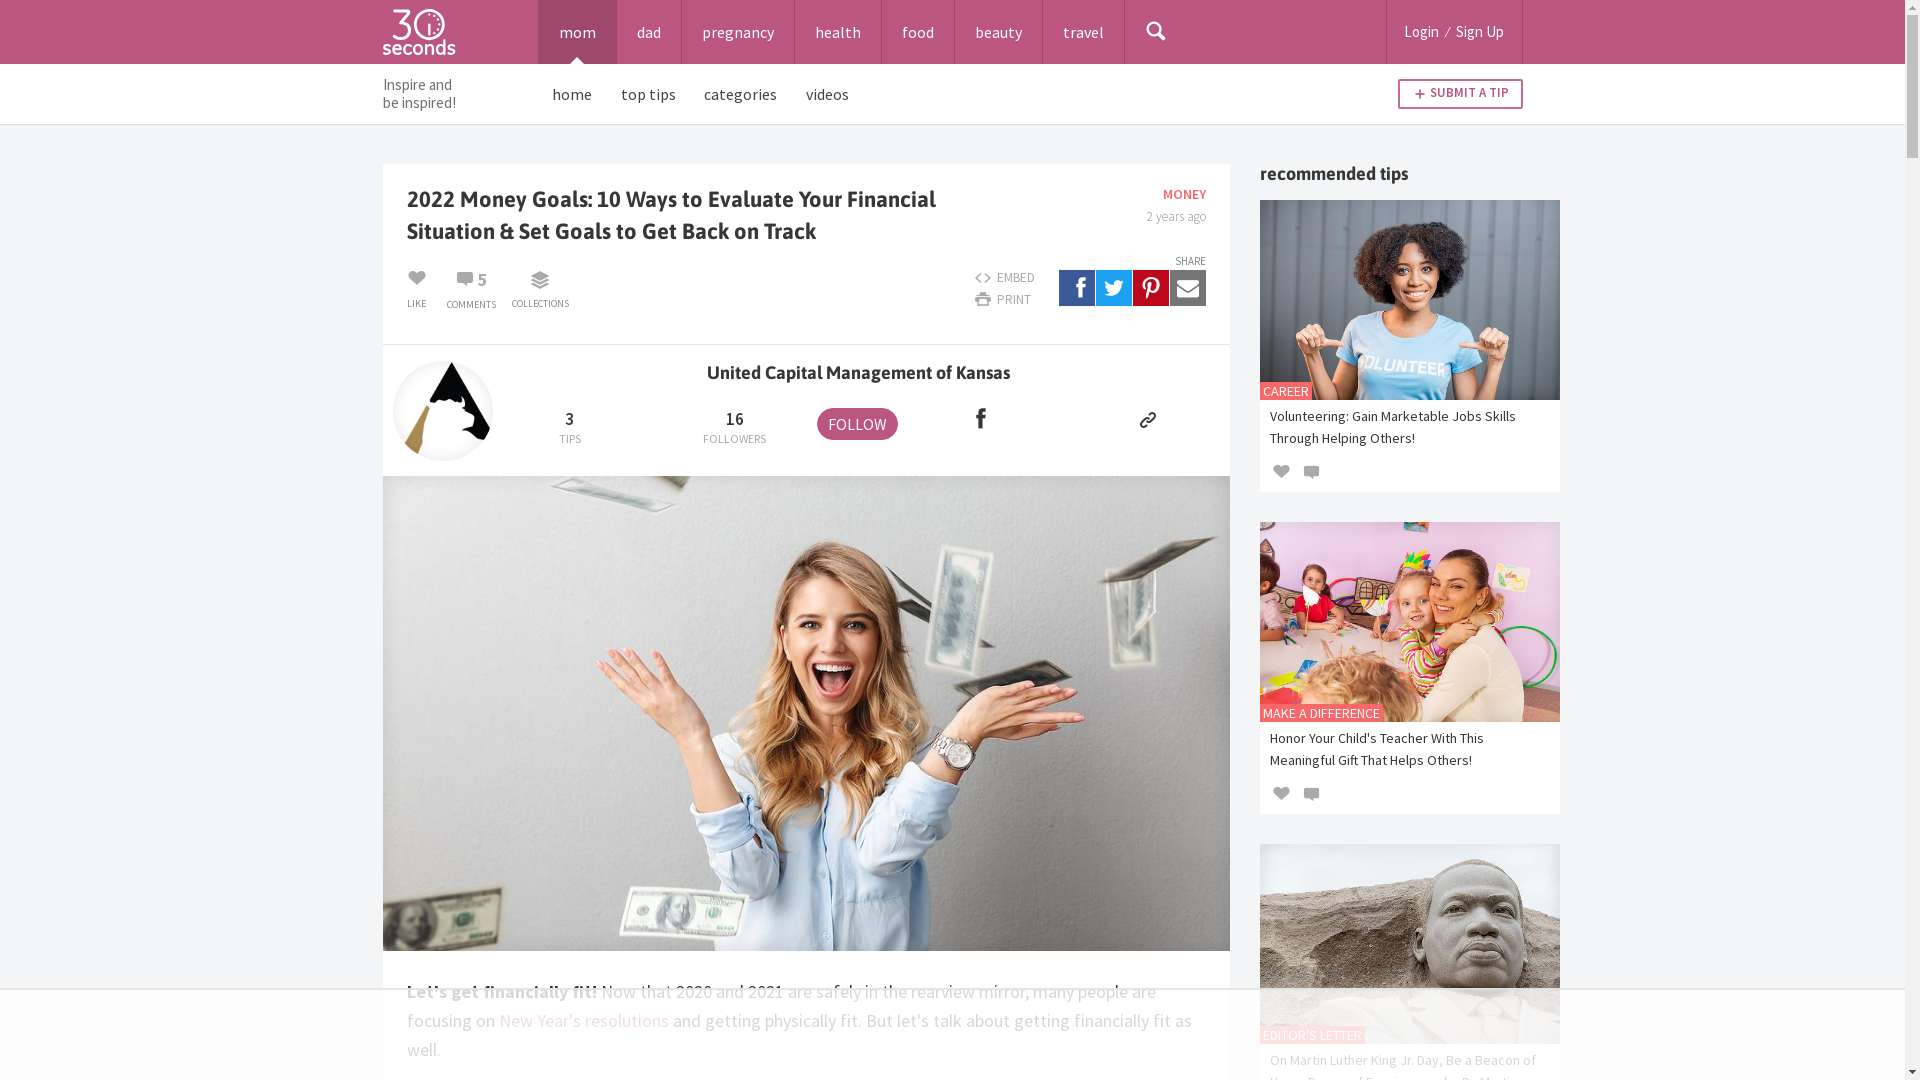 Image resolution: width=1920 pixels, height=1080 pixels. Describe the element at coordinates (837, 32) in the screenshot. I see `health` at that location.